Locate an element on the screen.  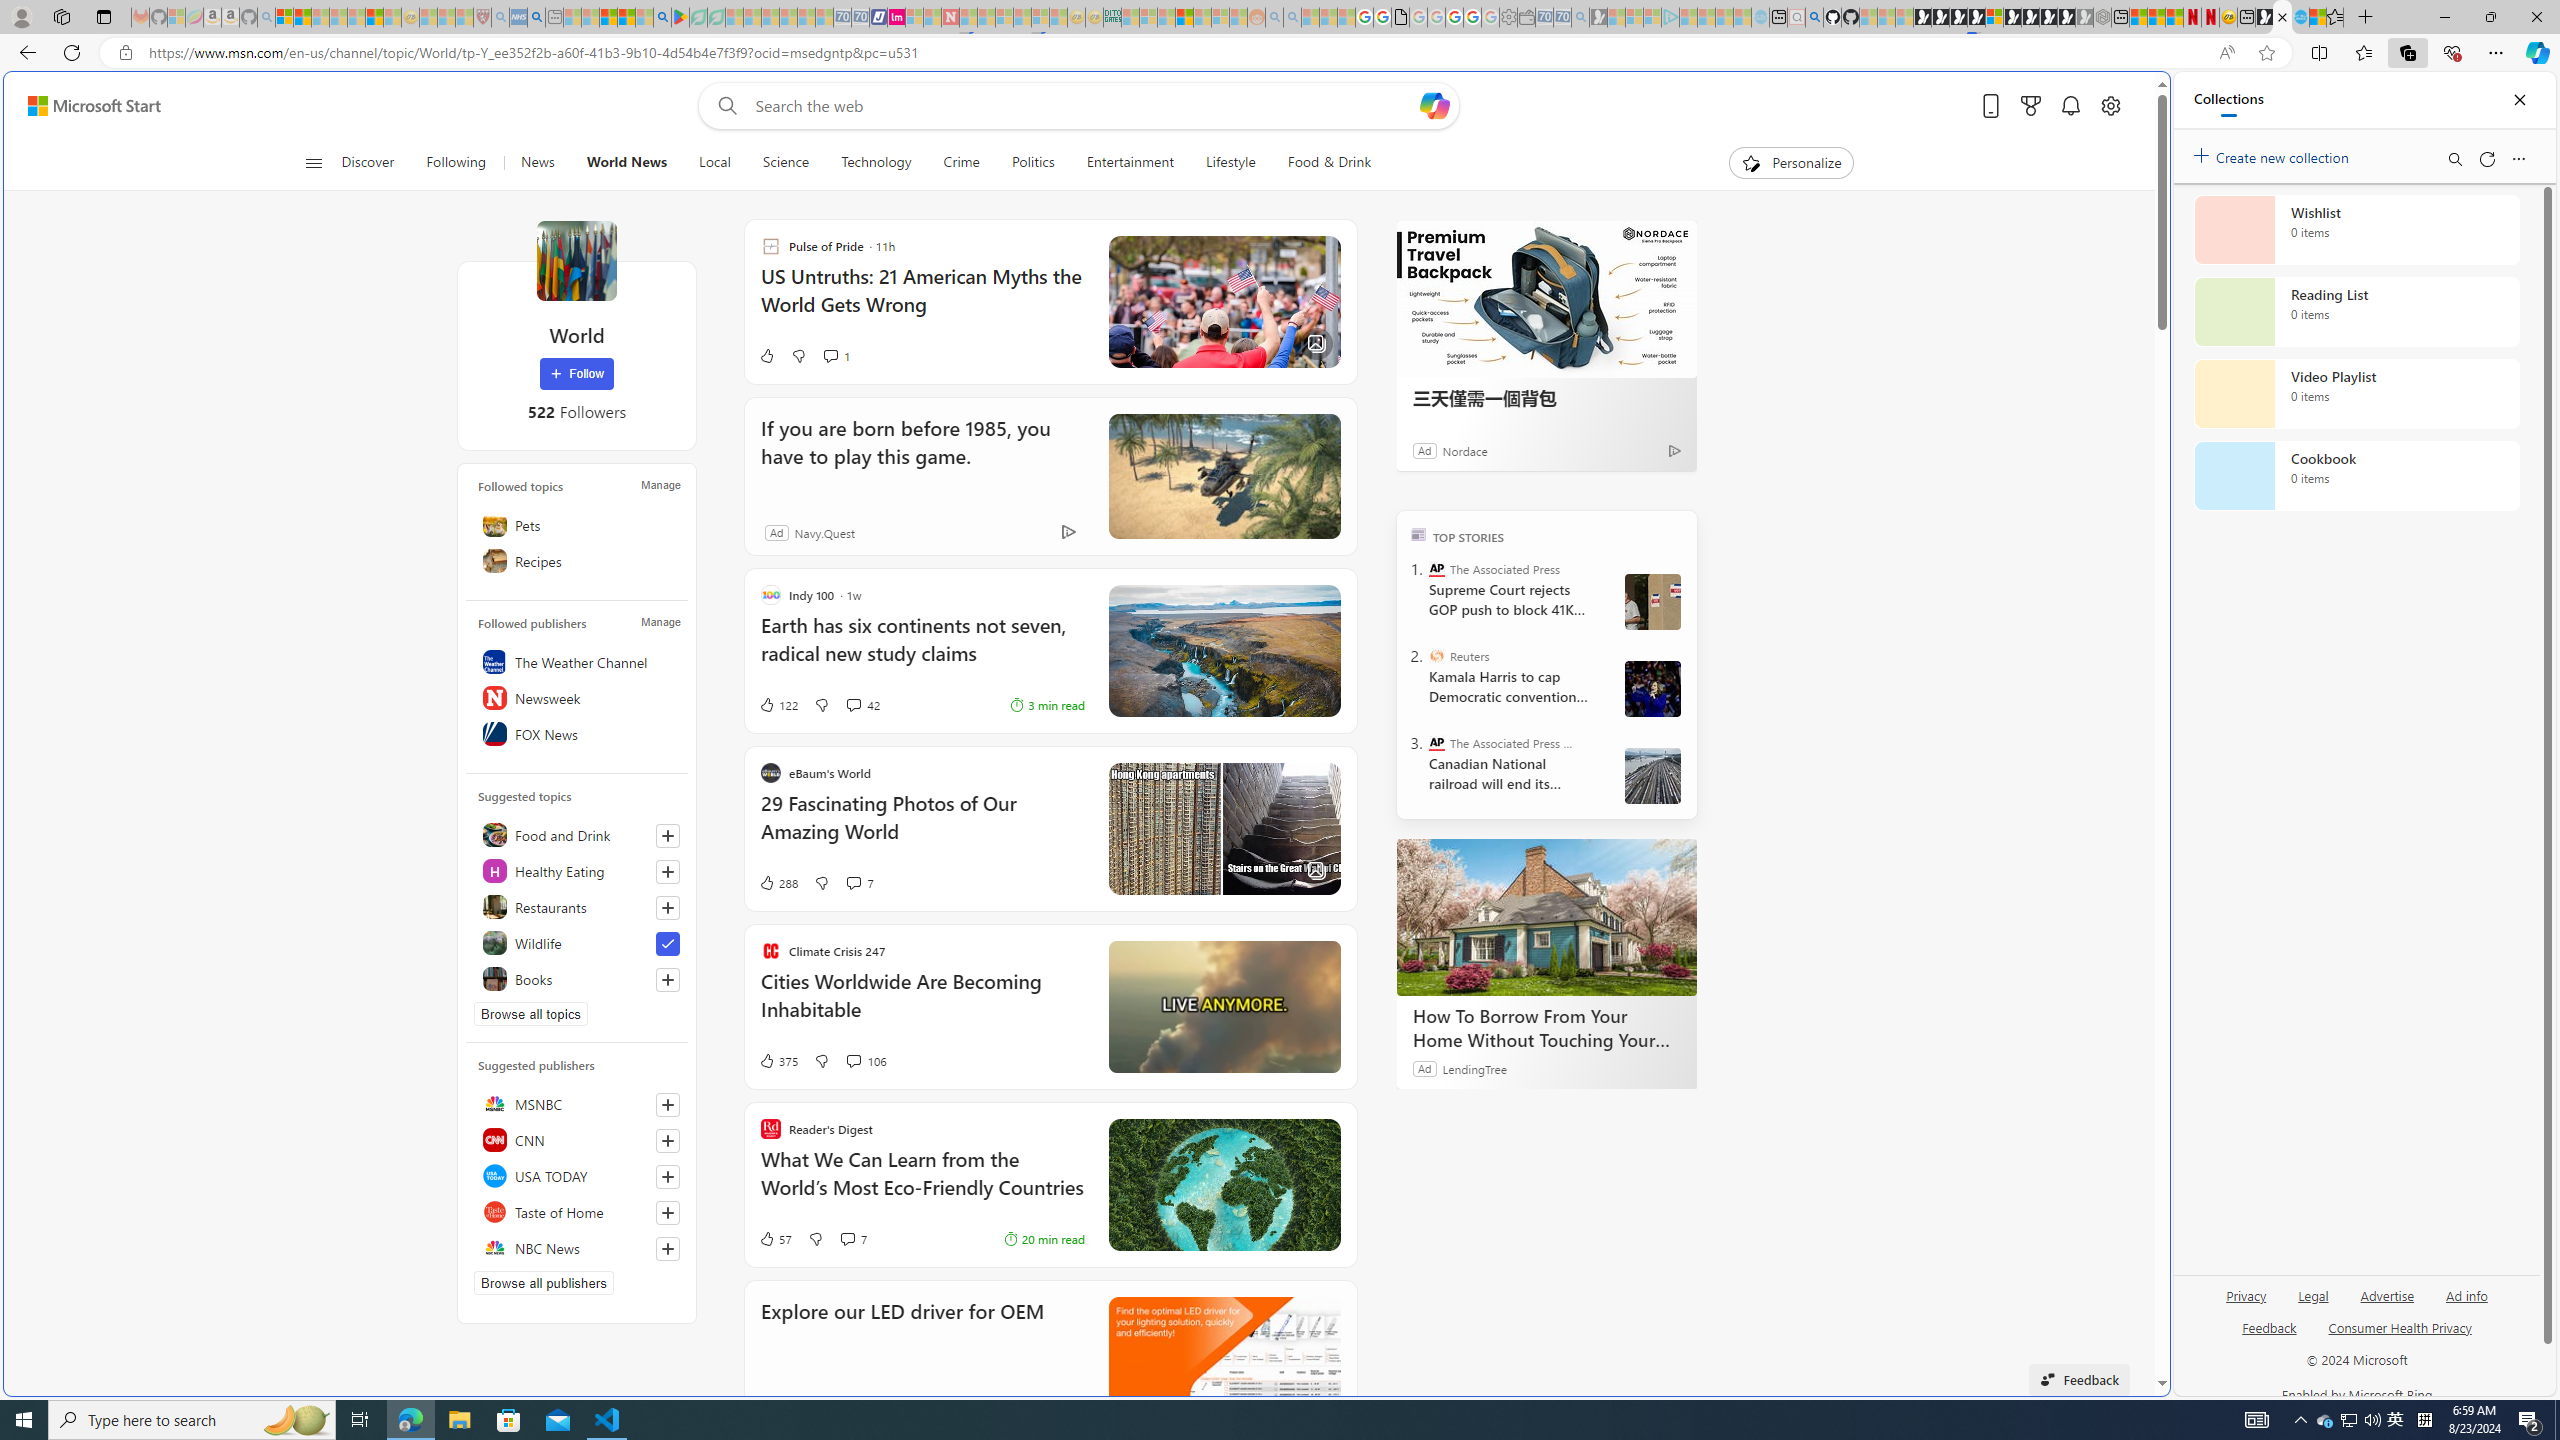
Browse all publishers is located at coordinates (544, 1282).